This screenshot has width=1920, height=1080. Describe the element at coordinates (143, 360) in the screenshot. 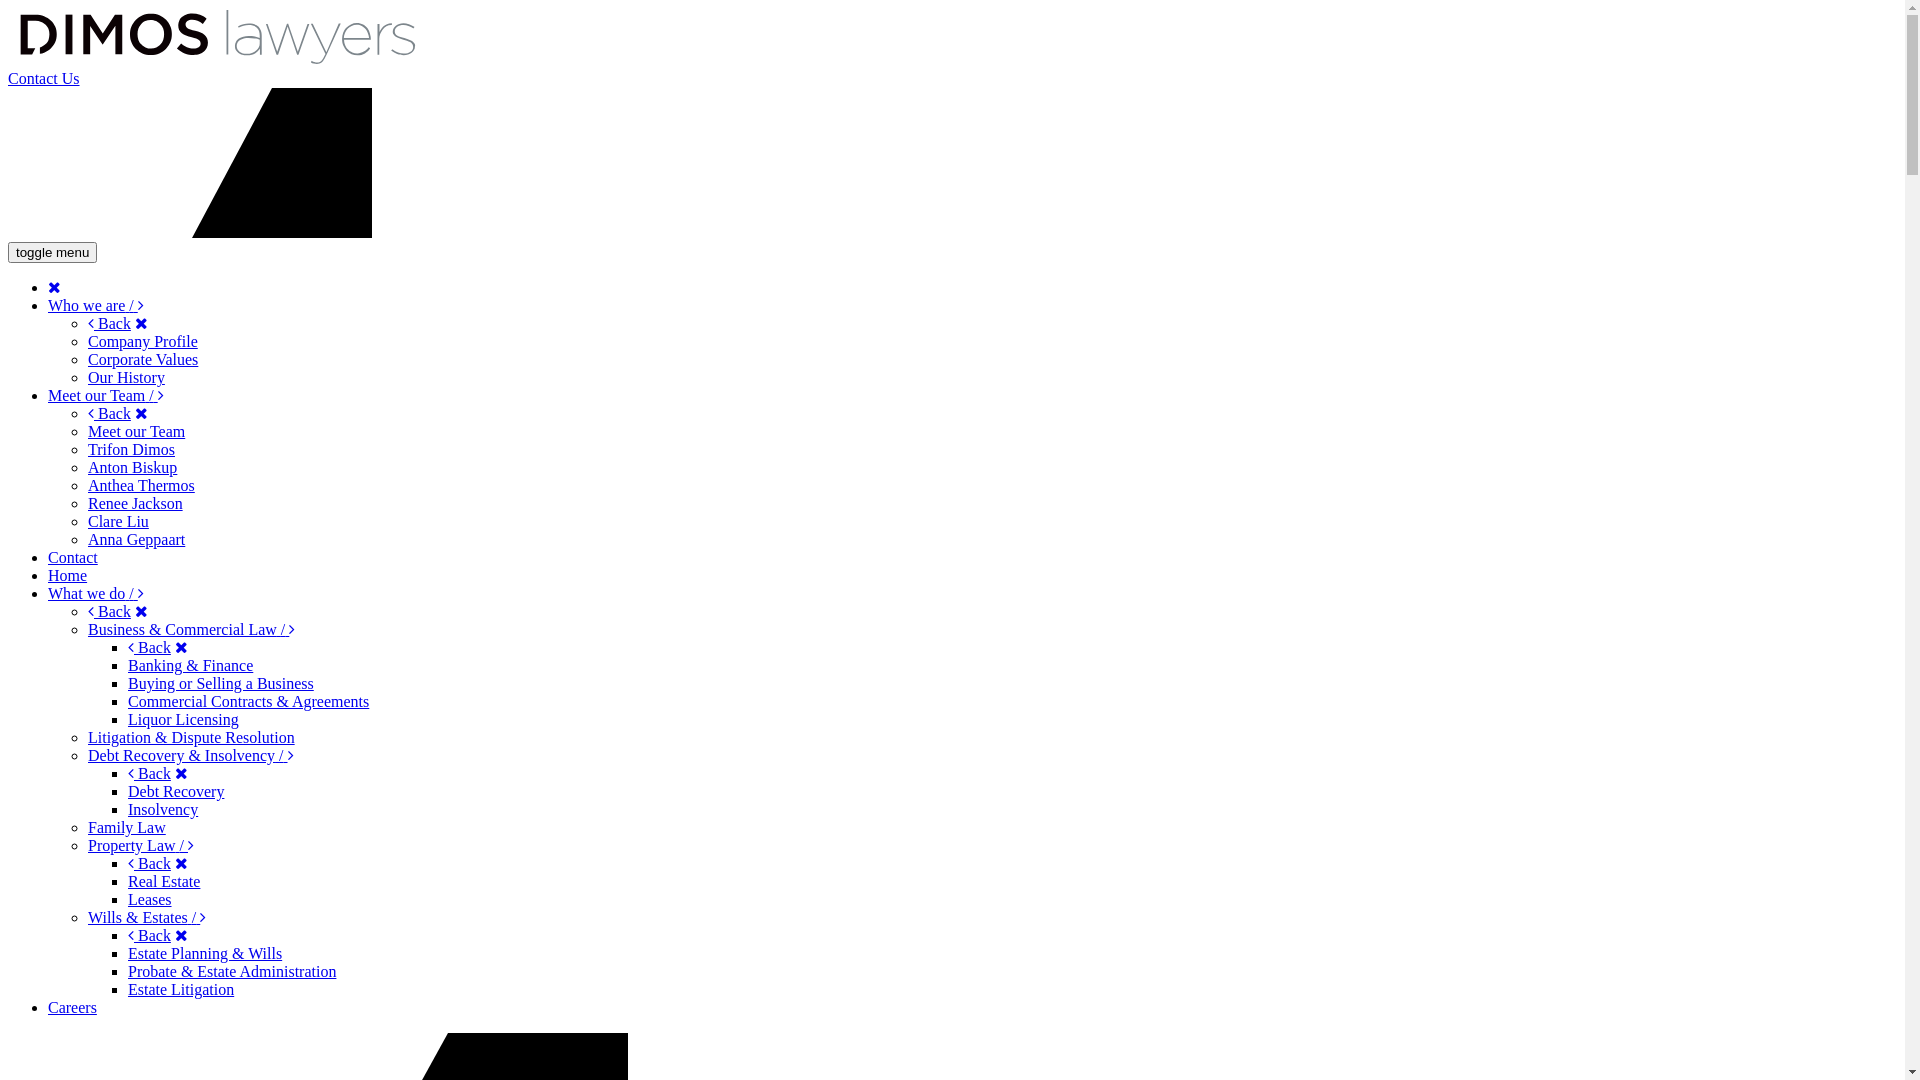

I see `Corporate Values` at that location.